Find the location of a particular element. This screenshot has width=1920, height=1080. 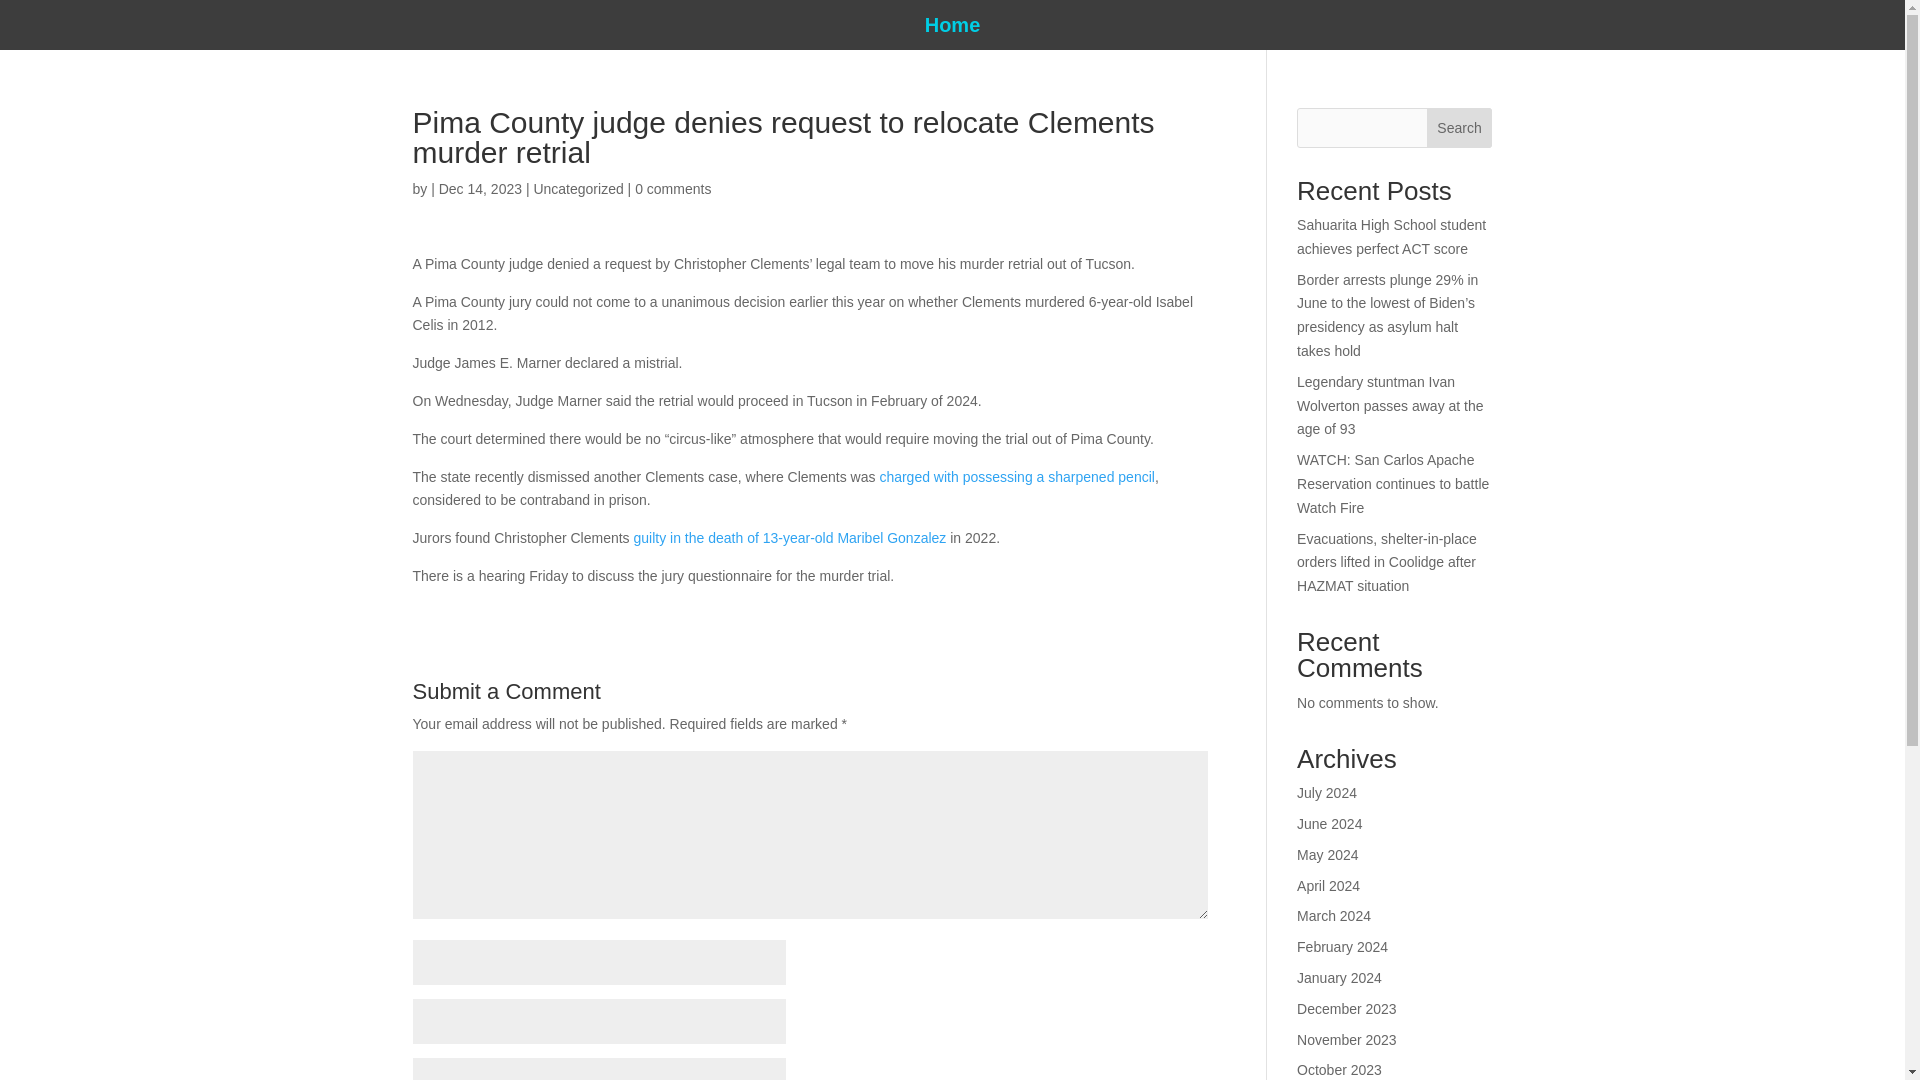

May 2024 is located at coordinates (1327, 854).